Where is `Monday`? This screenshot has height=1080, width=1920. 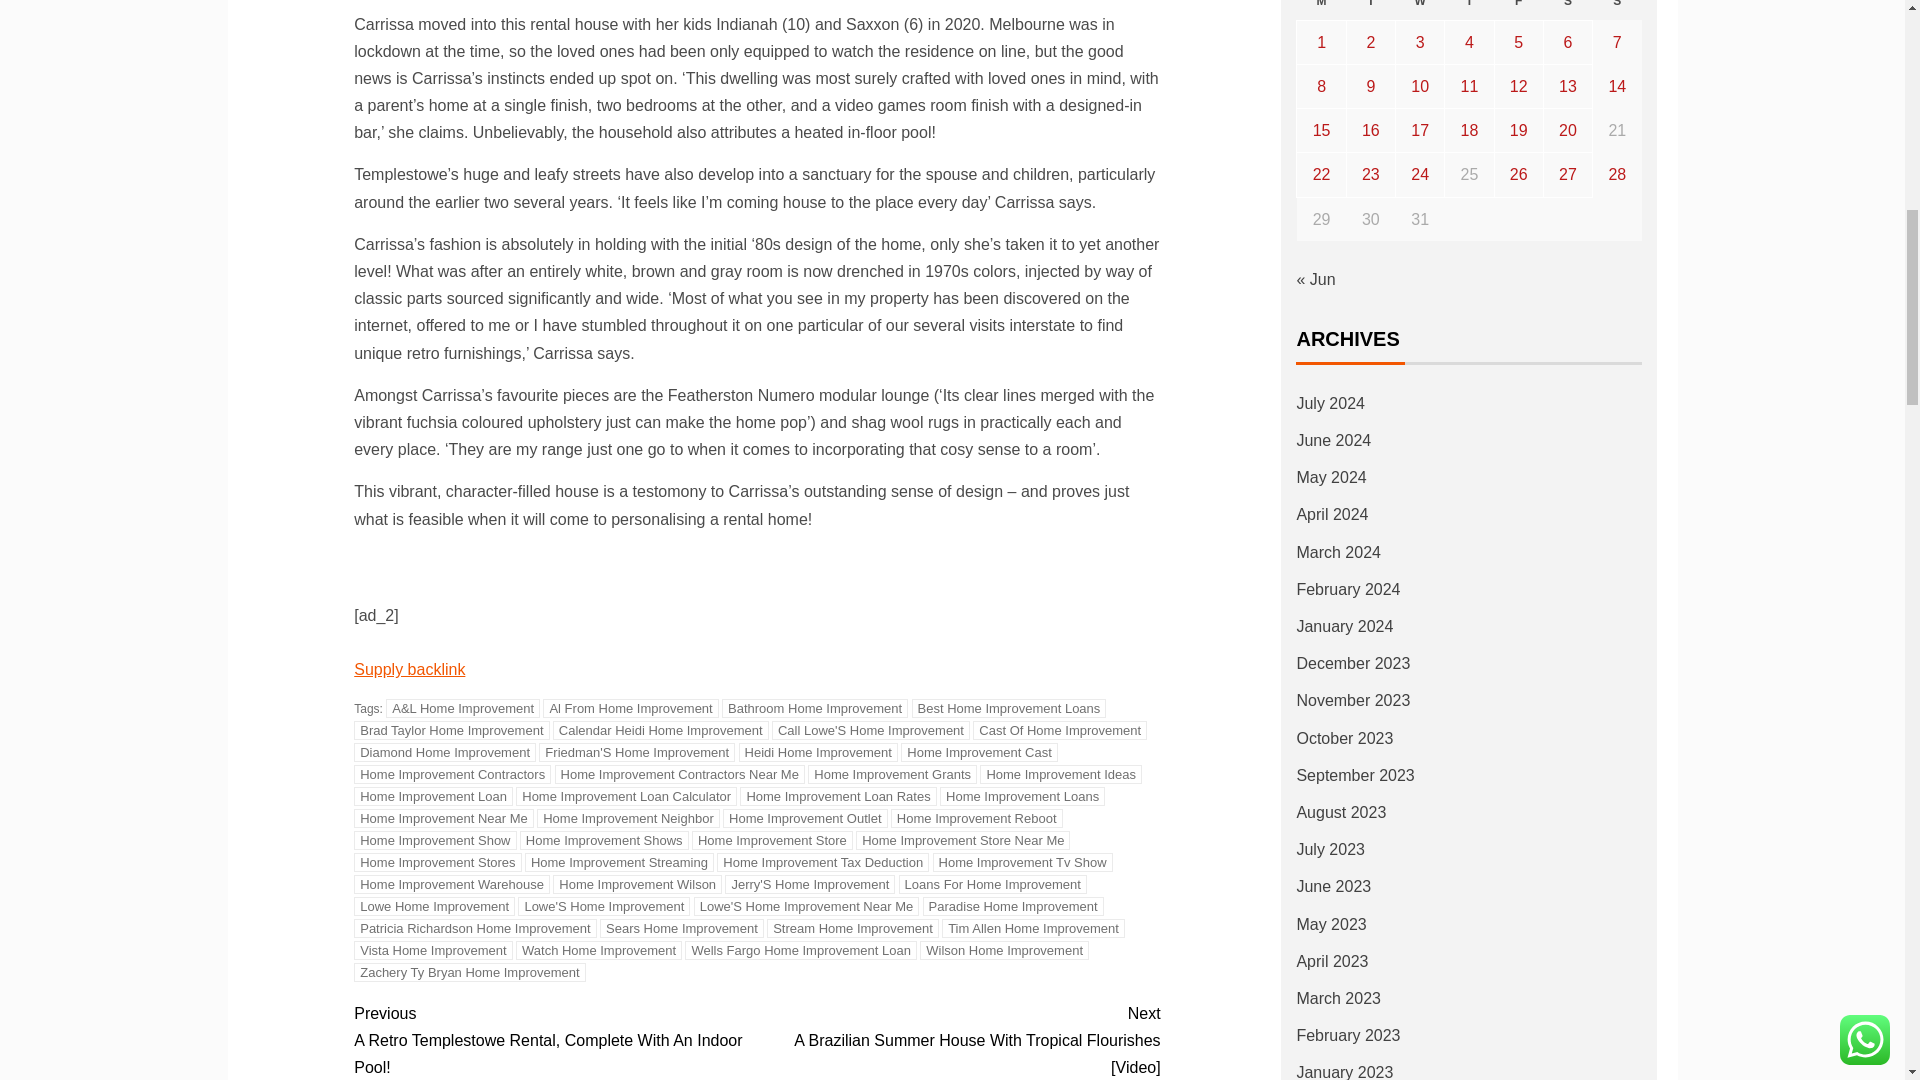 Monday is located at coordinates (1321, 10).